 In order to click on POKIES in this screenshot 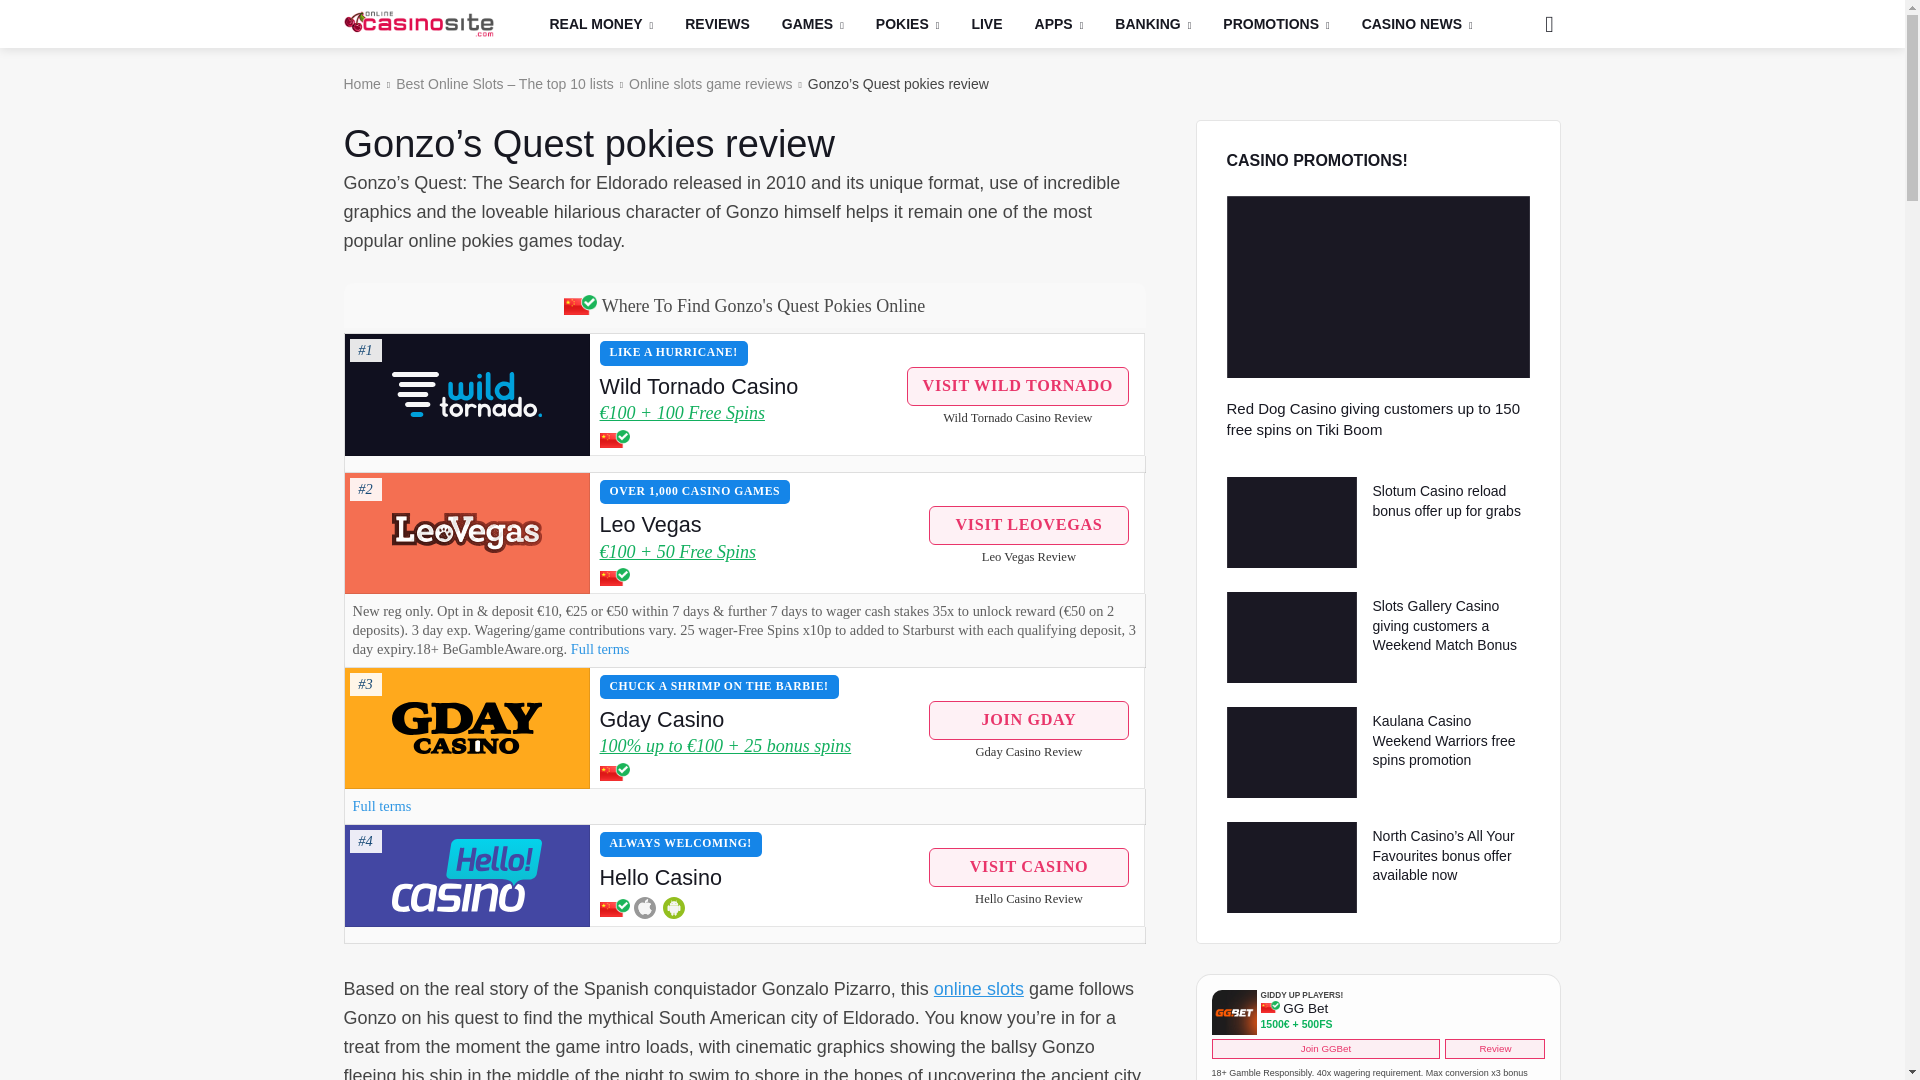, I will do `click(908, 24)`.